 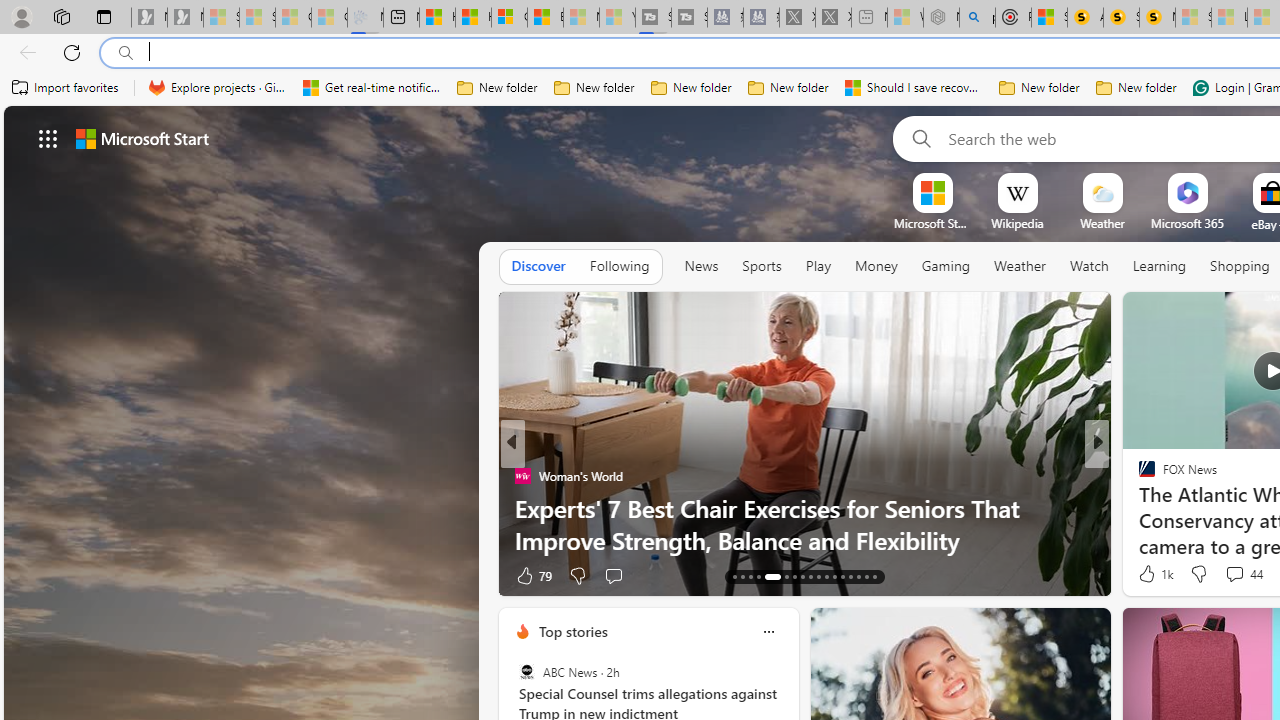 What do you see at coordinates (750, 576) in the screenshot?
I see `AutomationID: tab-15` at bounding box center [750, 576].